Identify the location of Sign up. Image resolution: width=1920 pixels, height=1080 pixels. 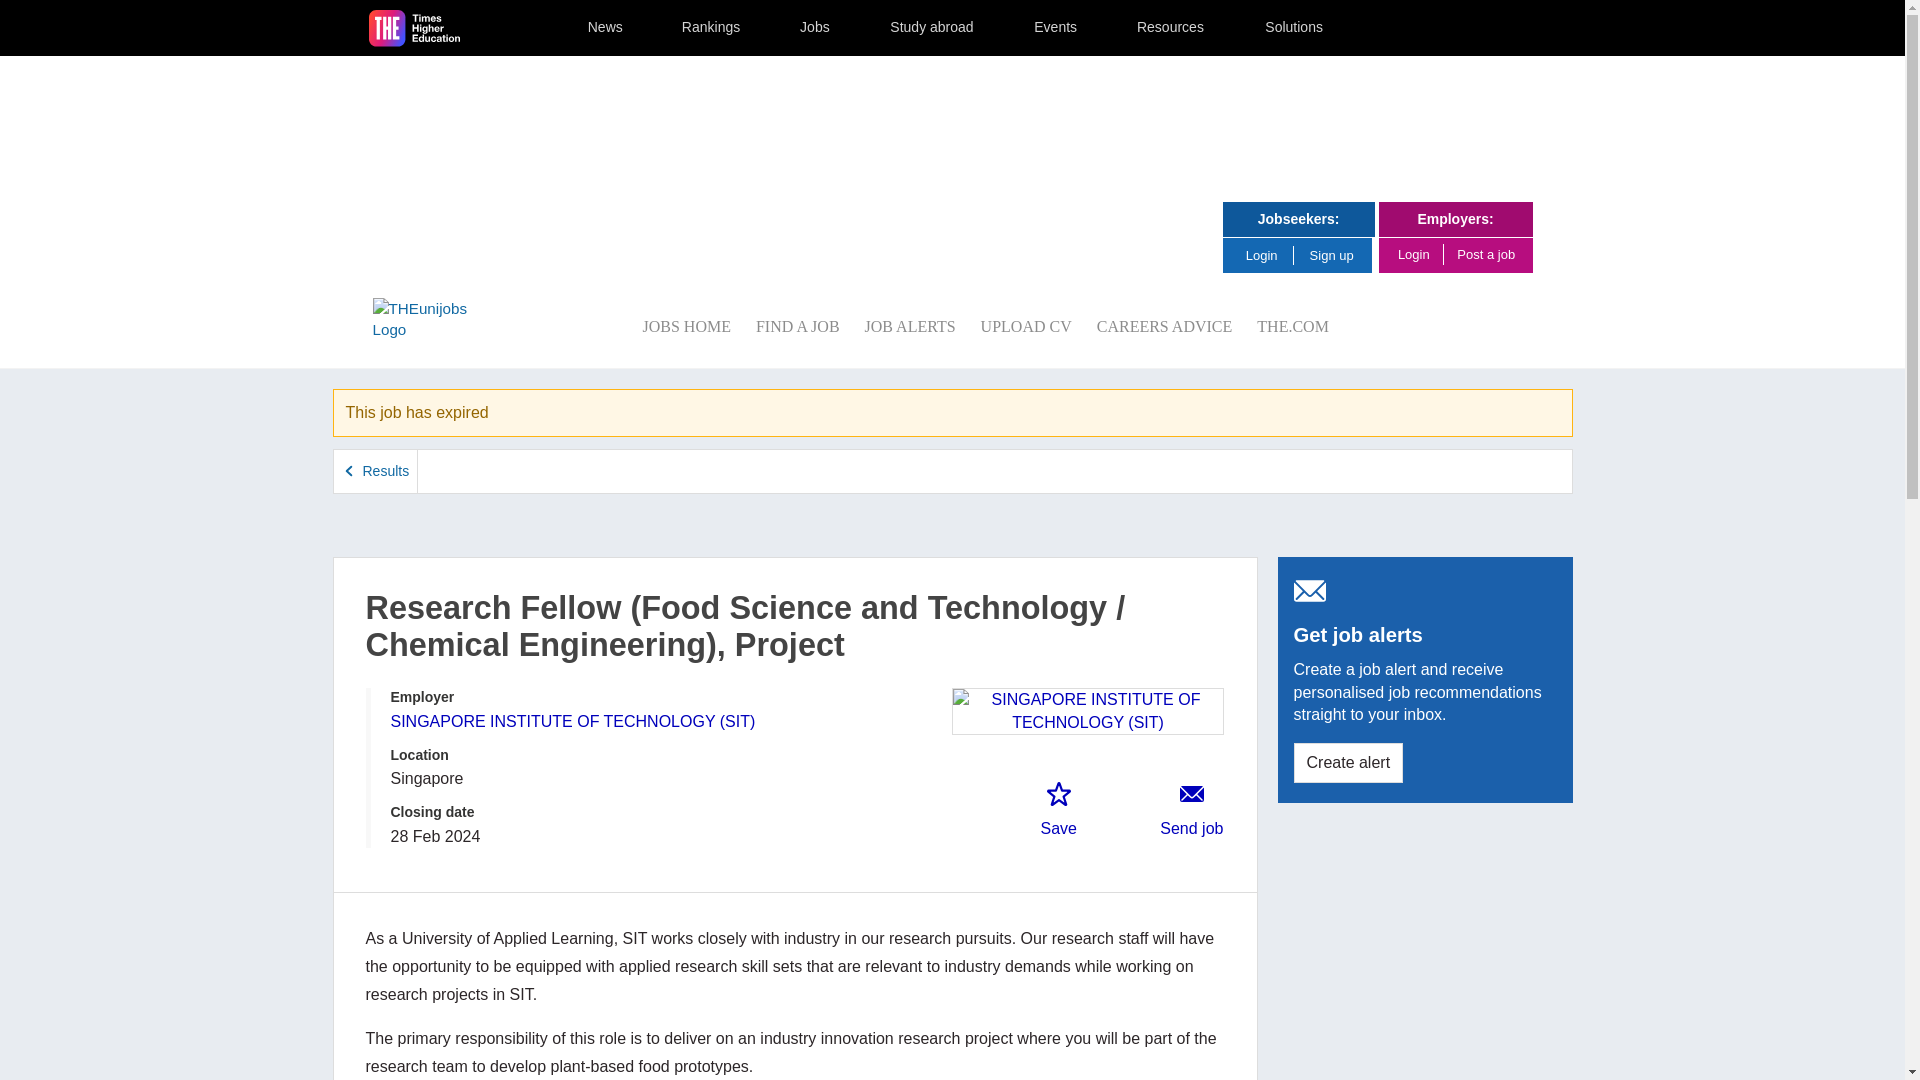
(1332, 256).